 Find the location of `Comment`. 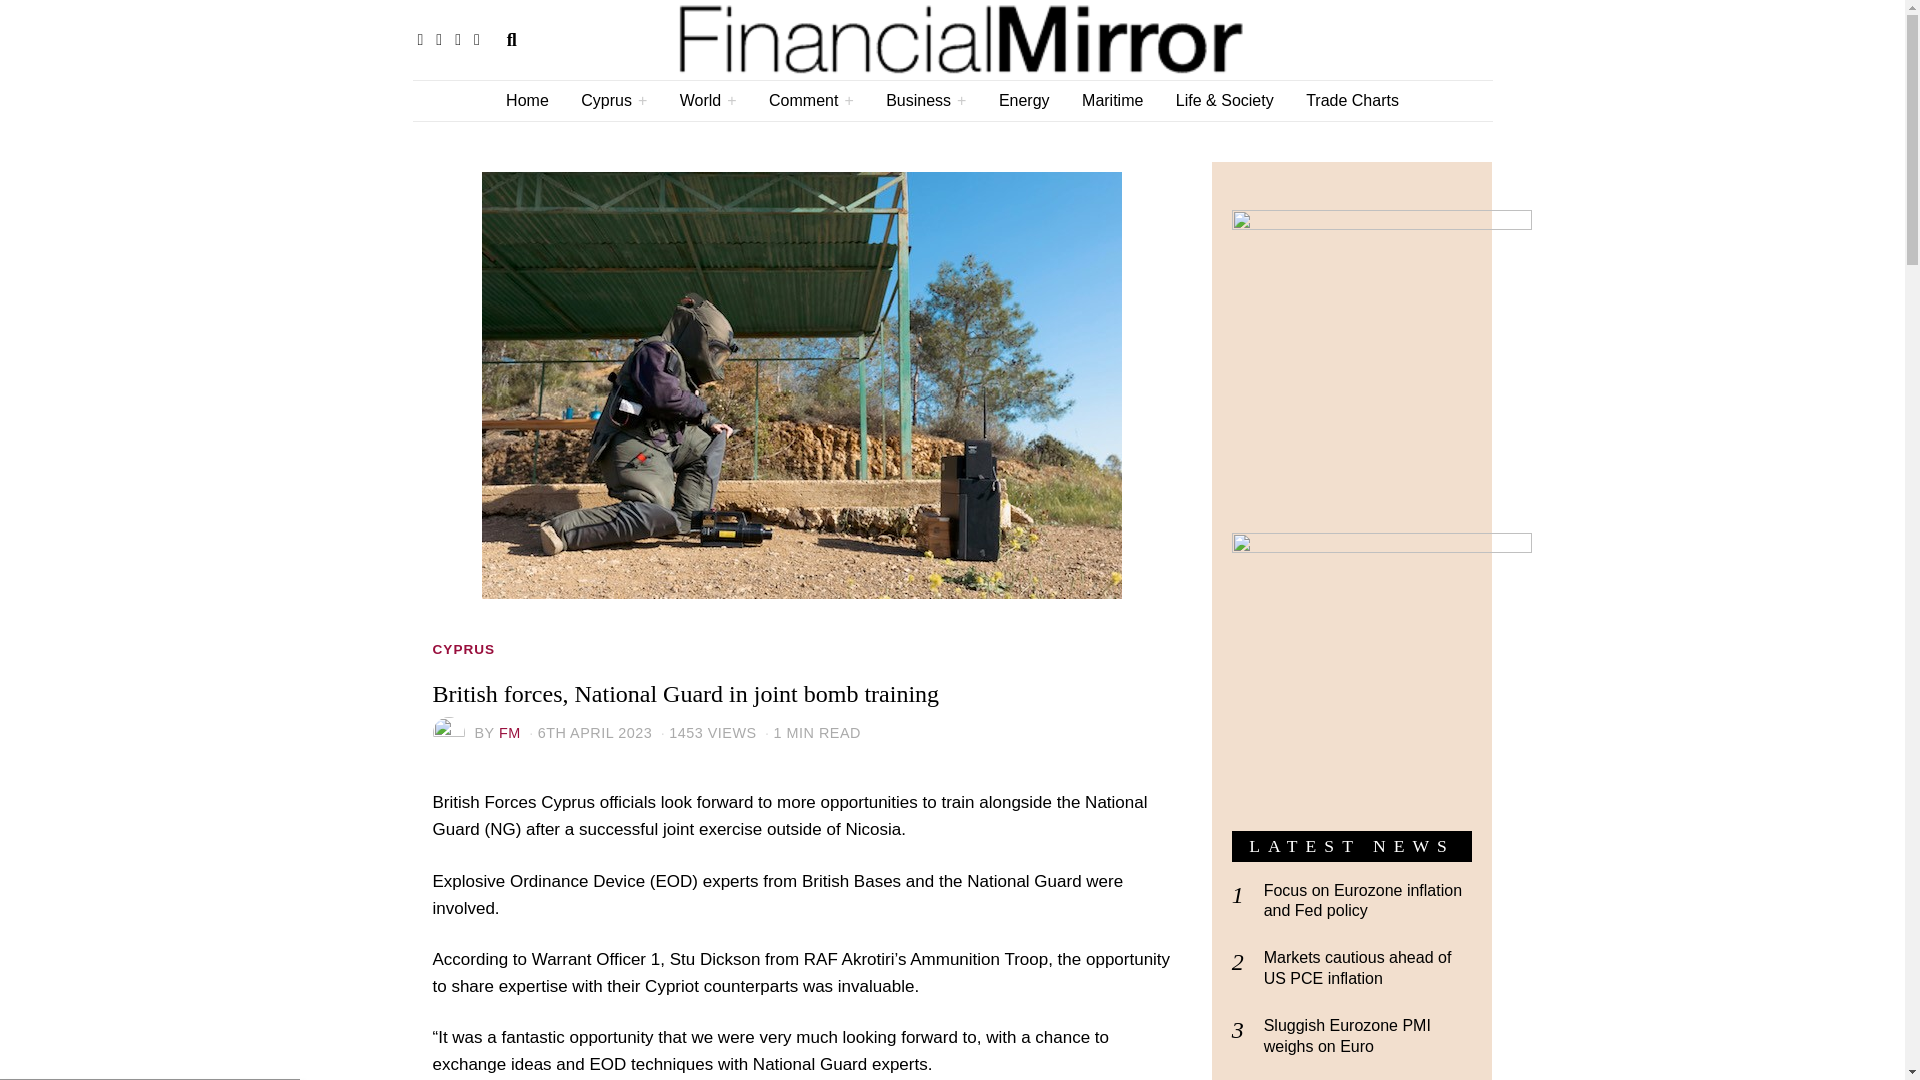

Comment is located at coordinates (810, 100).